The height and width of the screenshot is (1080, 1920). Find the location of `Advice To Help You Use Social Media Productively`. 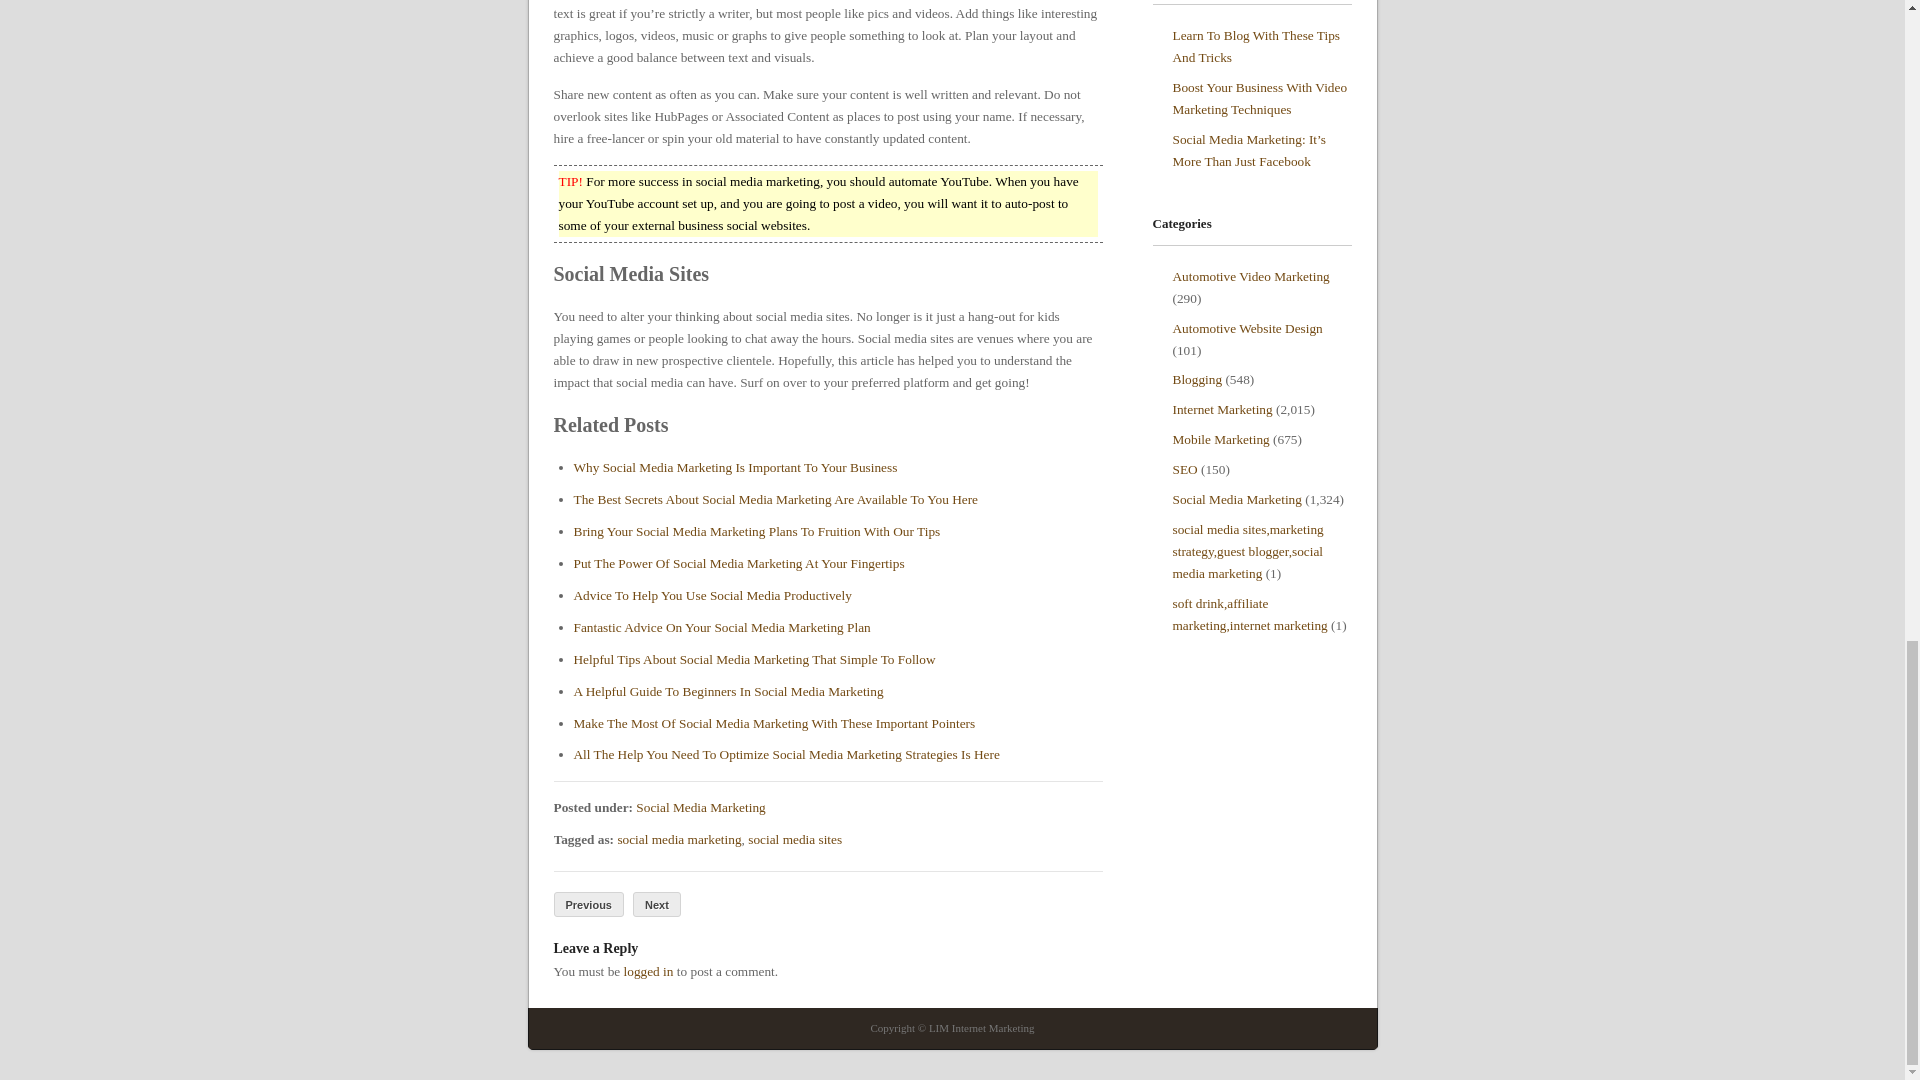

Advice To Help You Use Social Media Productively is located at coordinates (713, 594).